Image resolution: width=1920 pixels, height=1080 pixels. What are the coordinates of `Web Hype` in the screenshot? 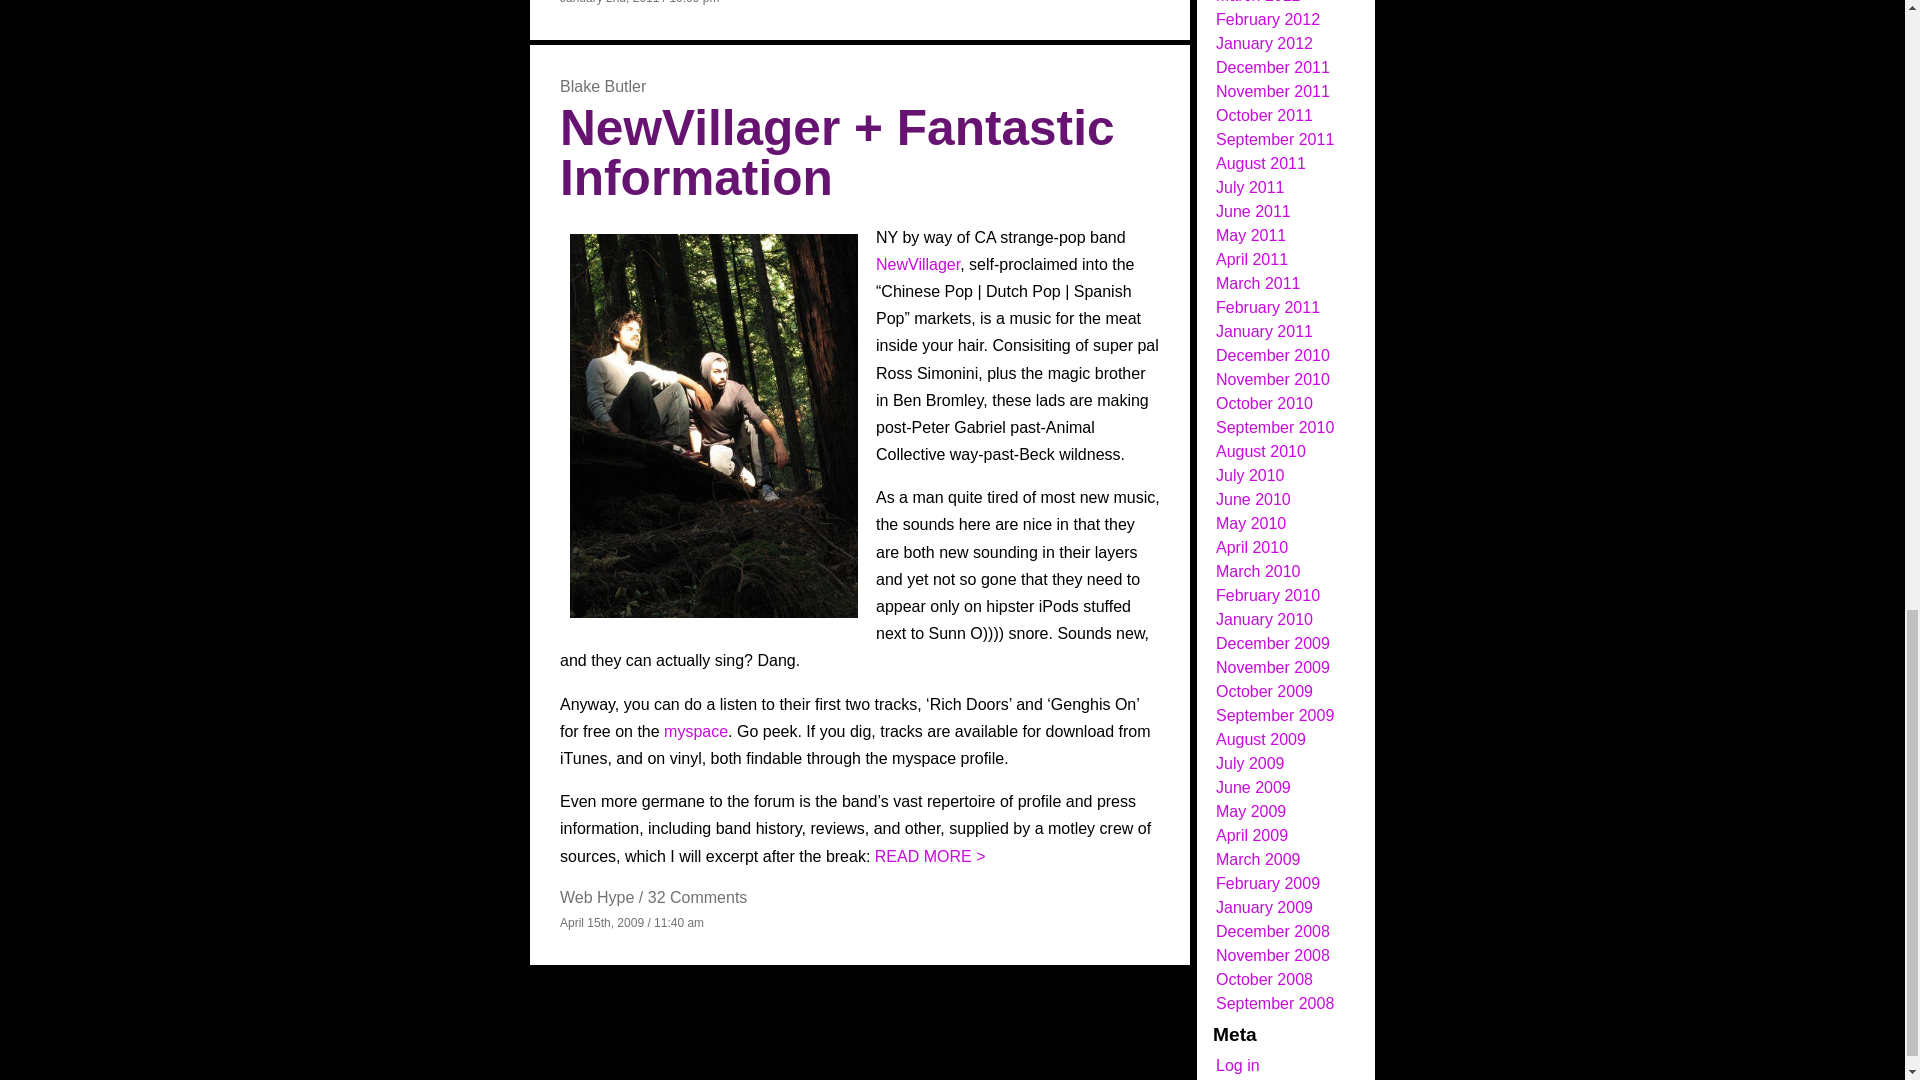 It's located at (596, 897).